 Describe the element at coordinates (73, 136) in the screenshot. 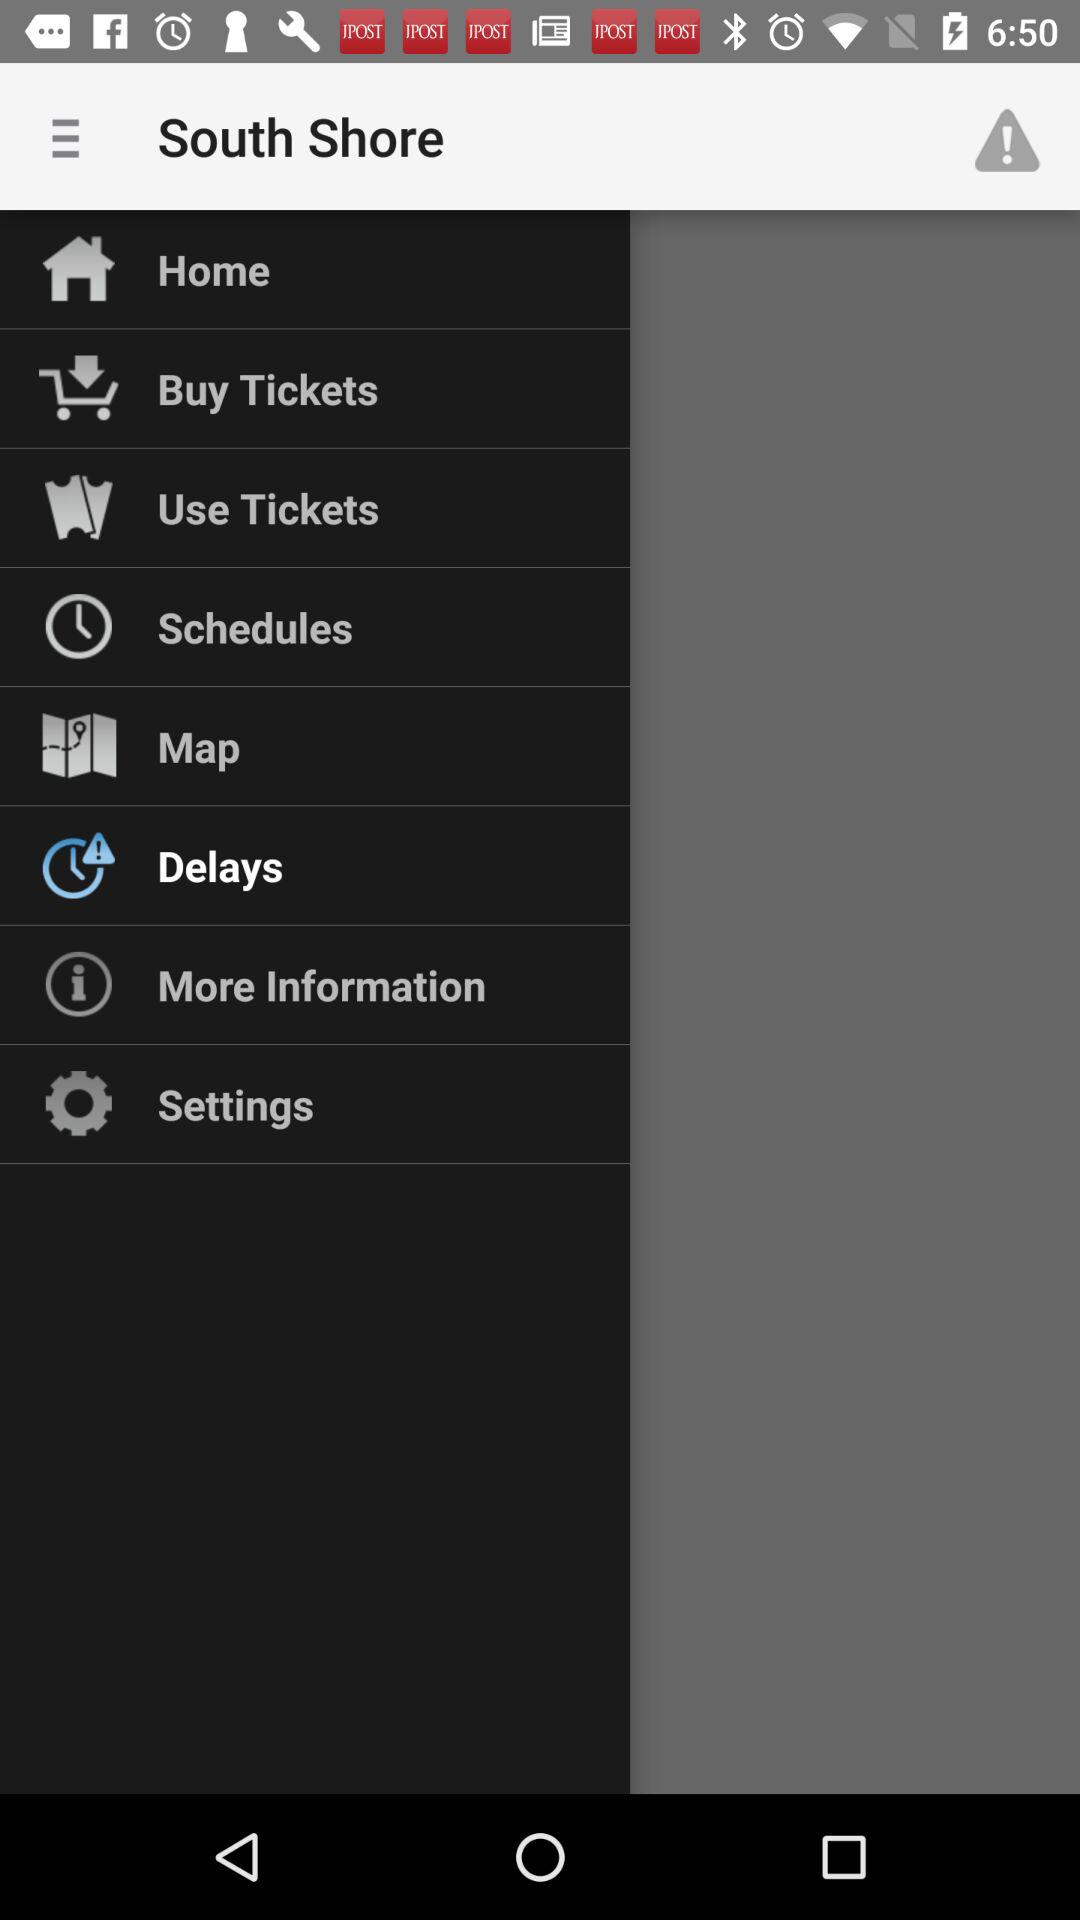

I see `click icon next to home item` at that location.